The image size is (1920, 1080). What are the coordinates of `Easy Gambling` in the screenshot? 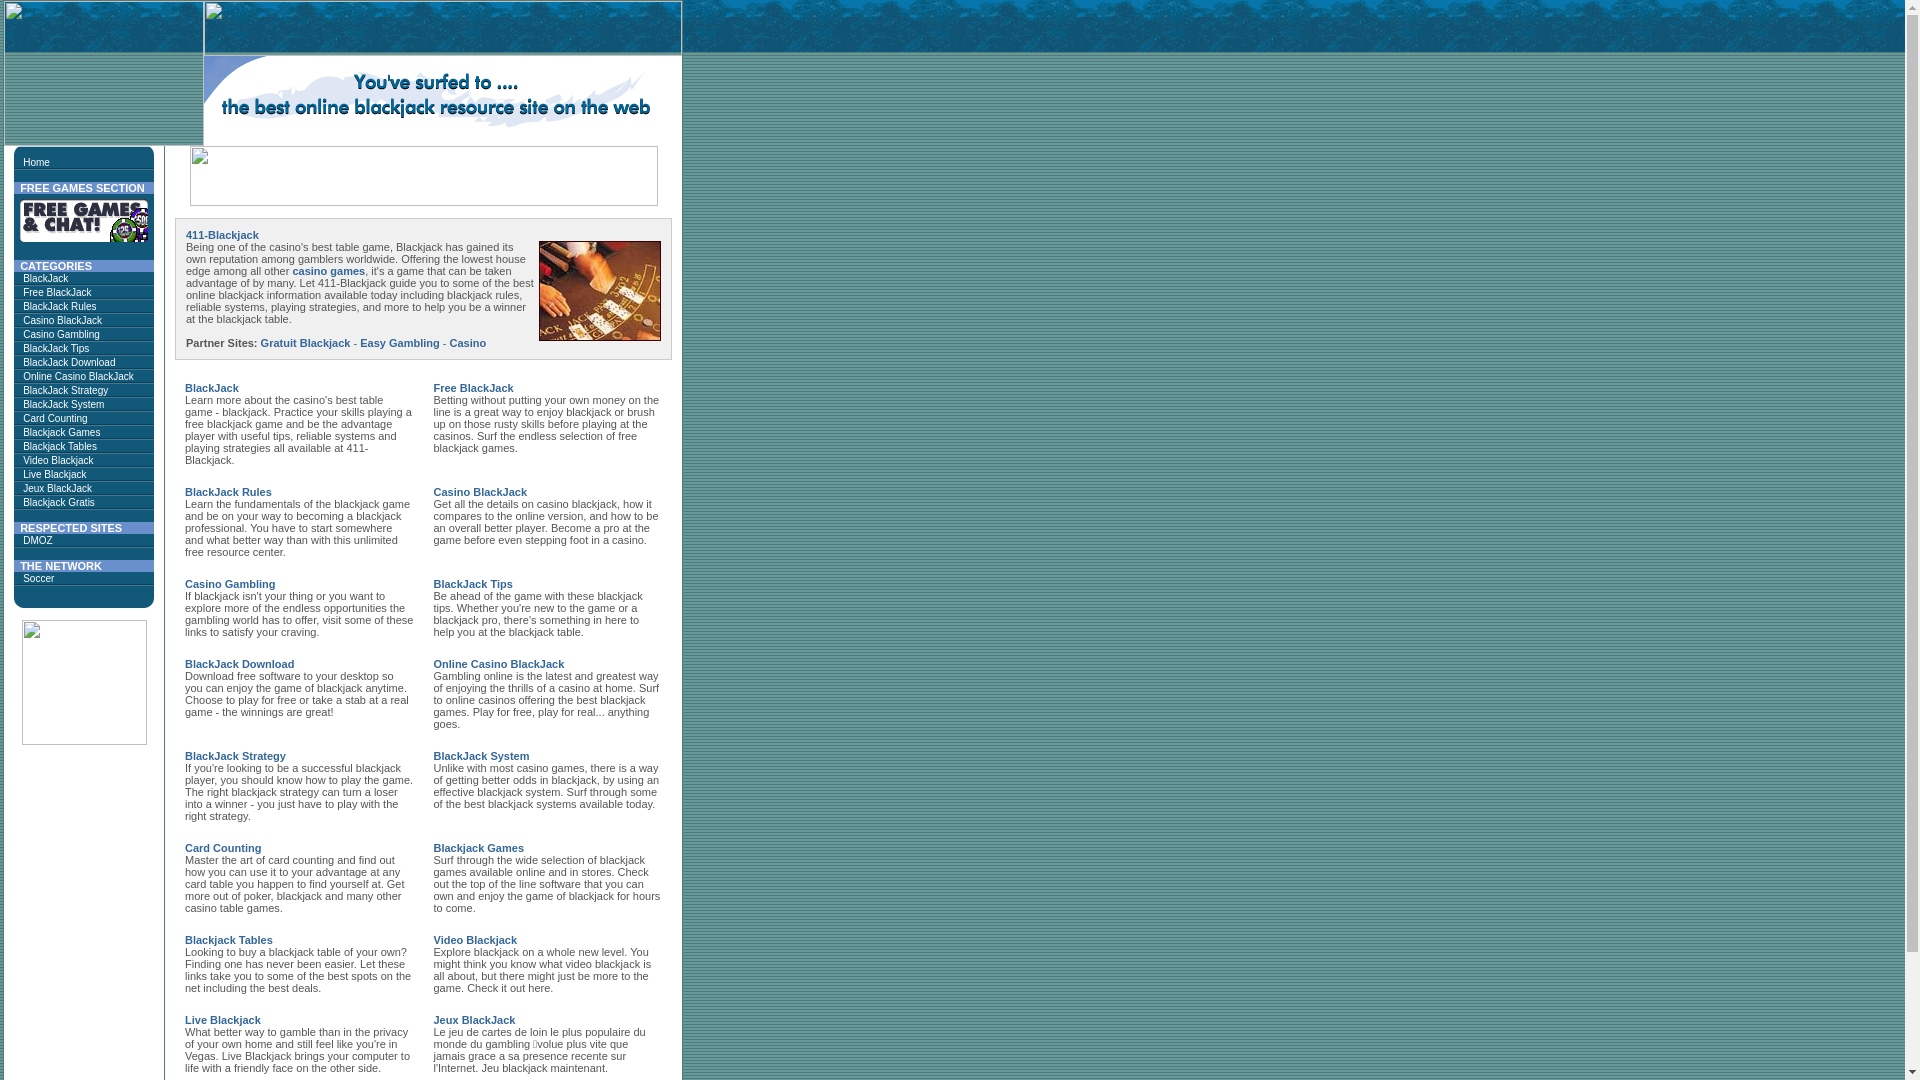 It's located at (400, 343).